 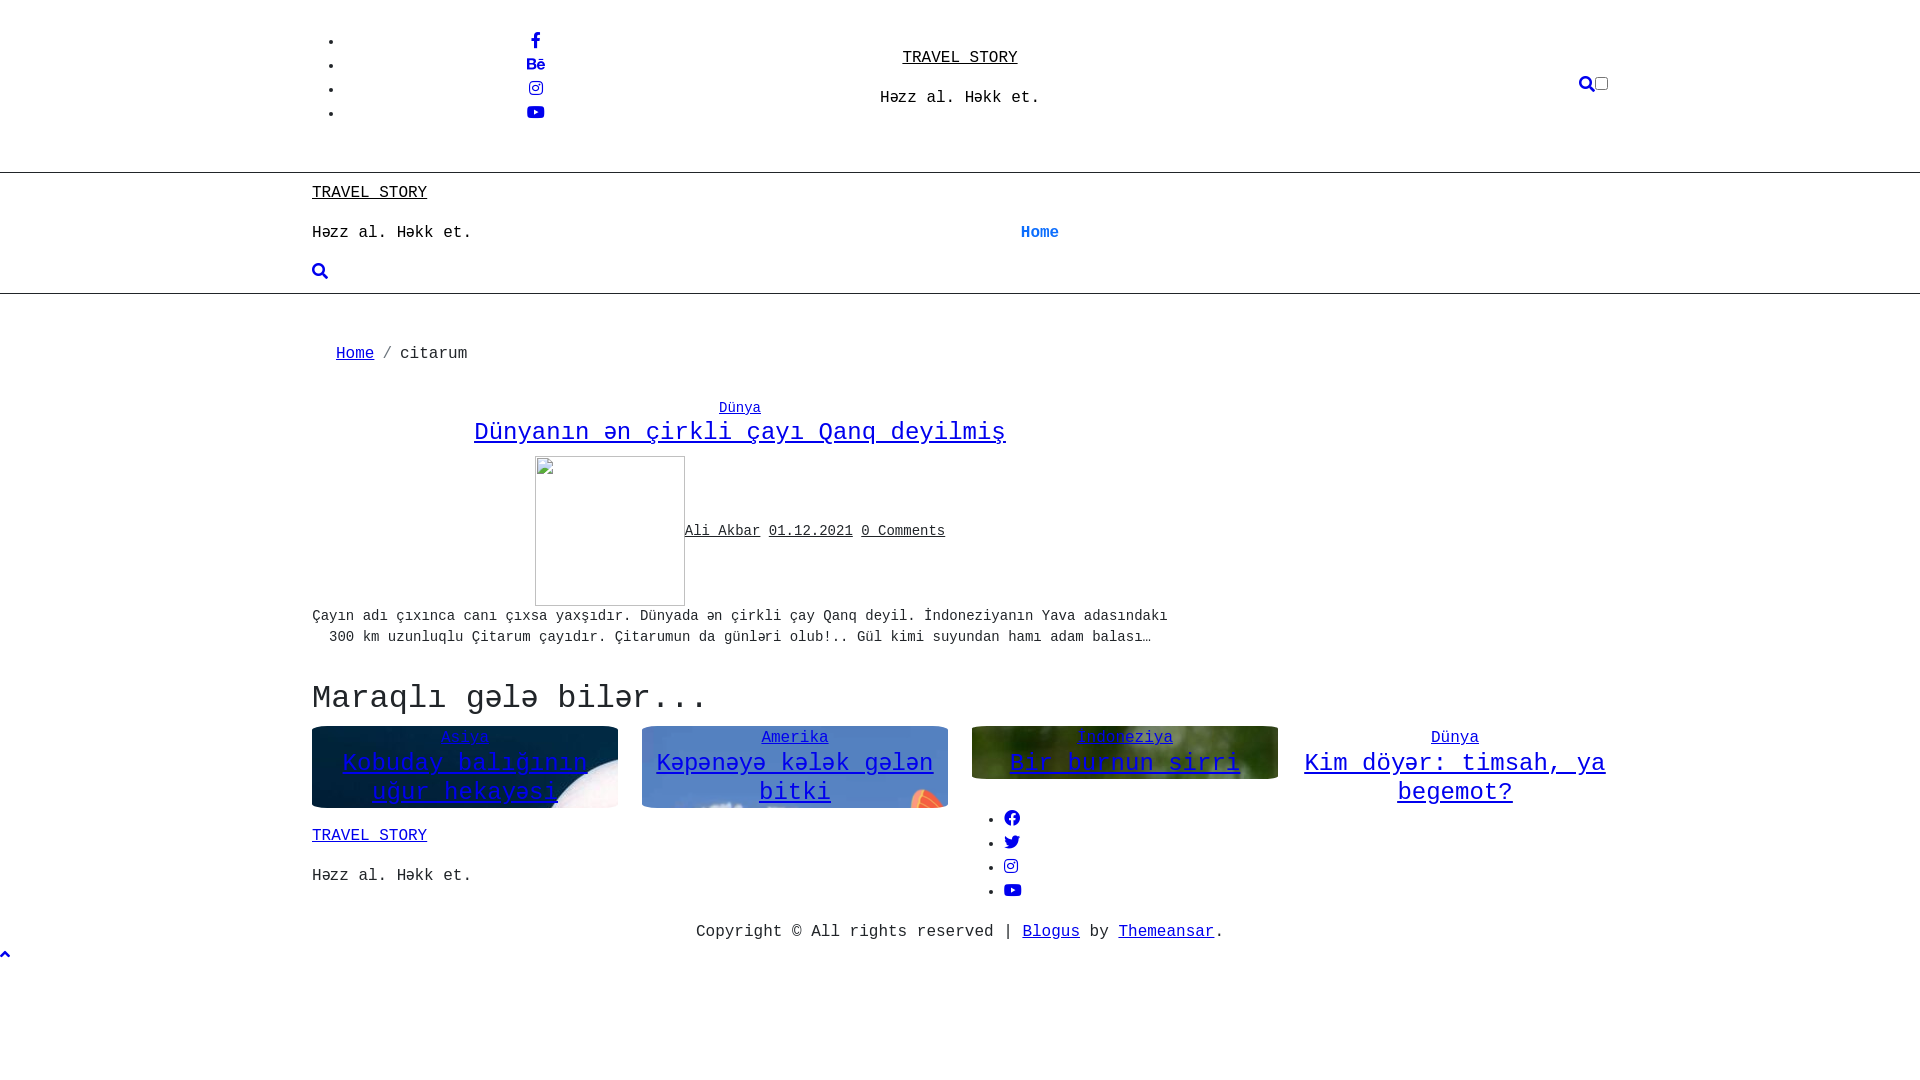 What do you see at coordinates (811, 530) in the screenshot?
I see `01.12.2021` at bounding box center [811, 530].